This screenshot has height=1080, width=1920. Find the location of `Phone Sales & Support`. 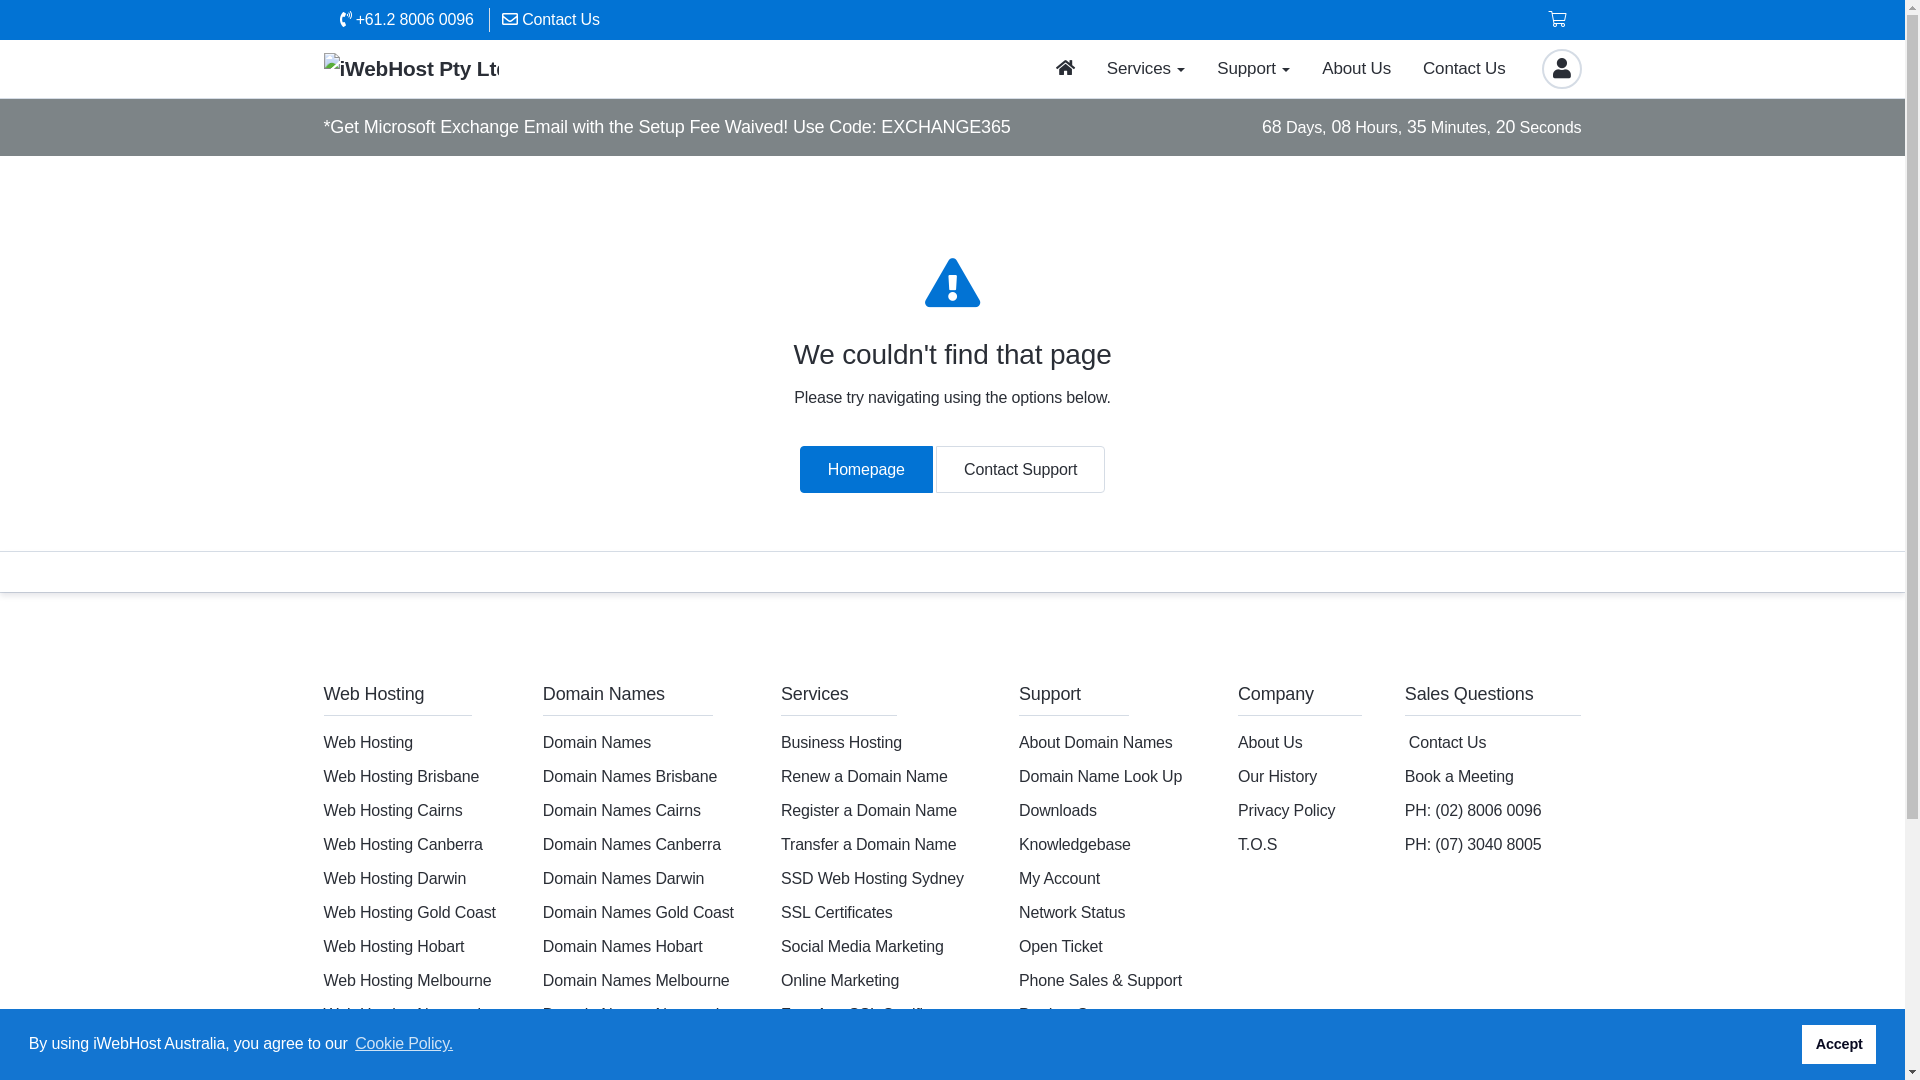

Phone Sales & Support is located at coordinates (1100, 980).